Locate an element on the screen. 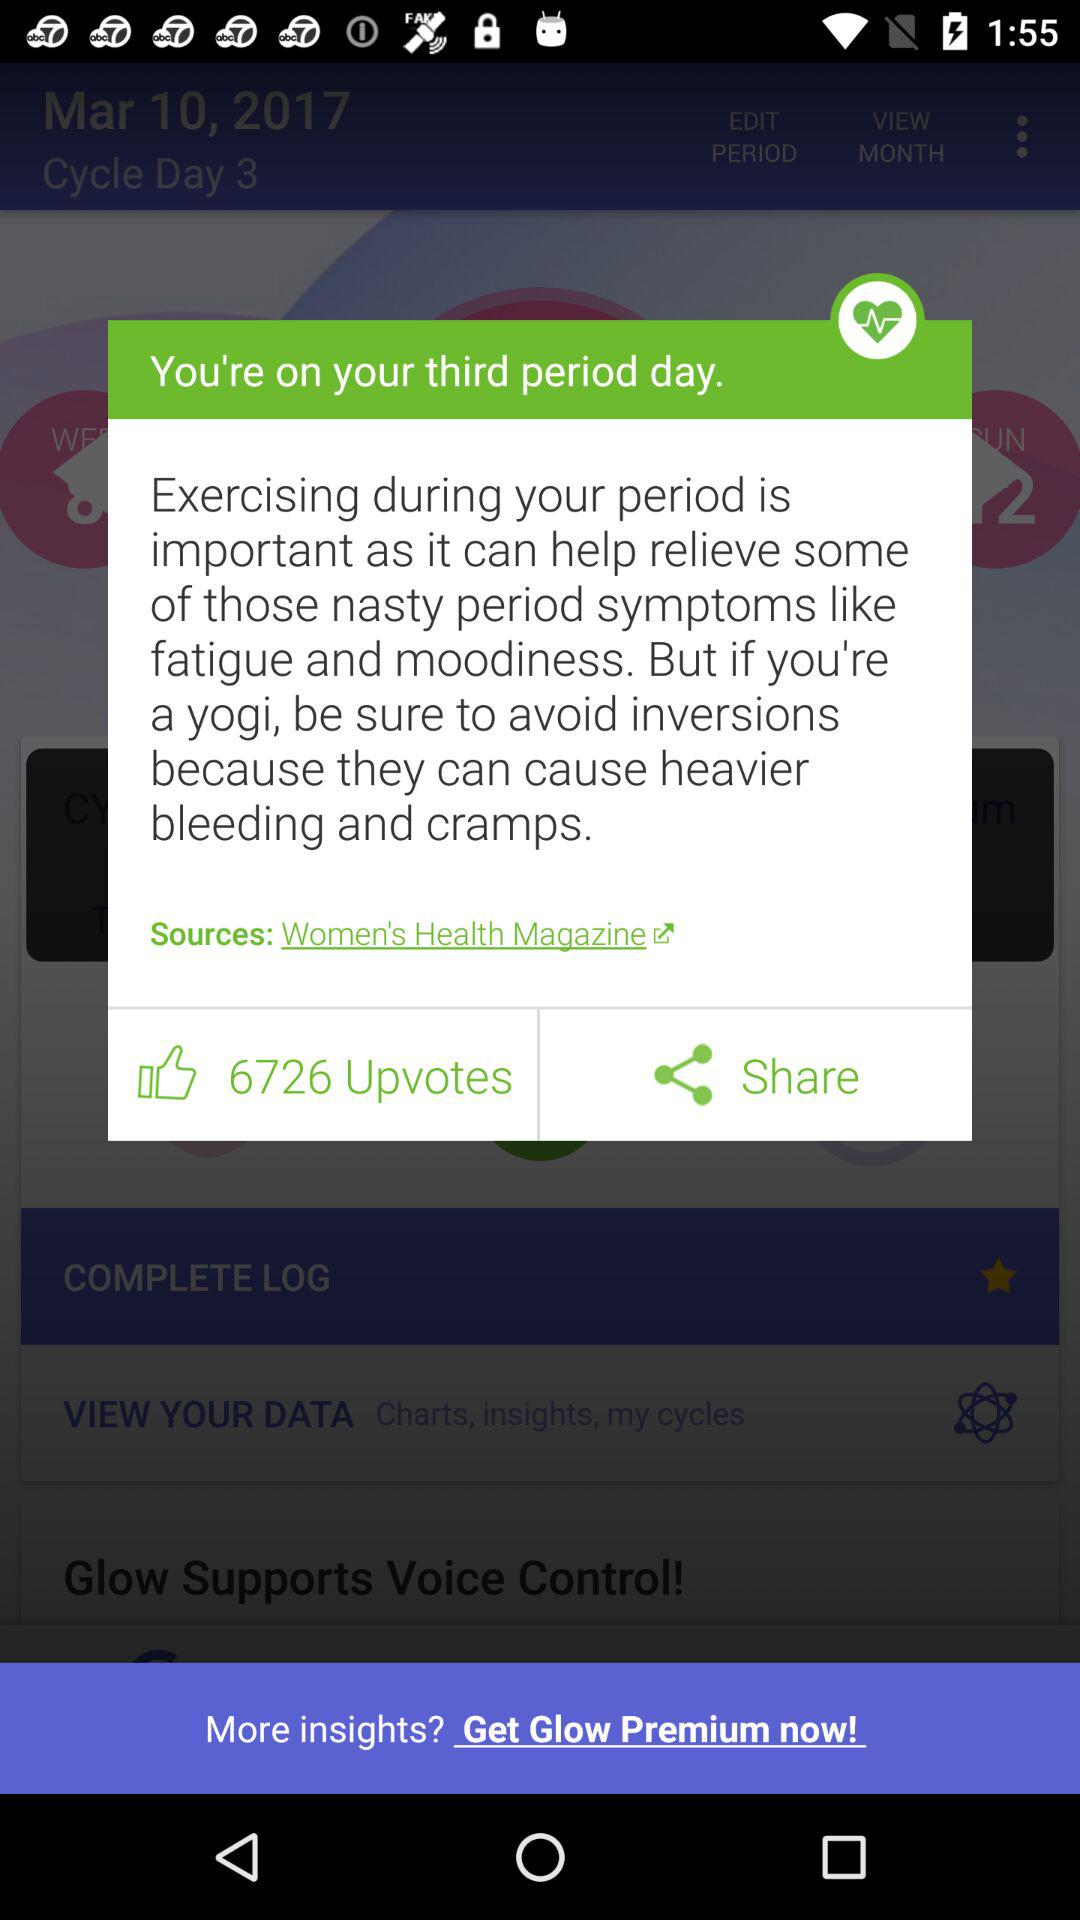 The image size is (1080, 1920). turn on item below the sources women s item is located at coordinates (540, 1008).